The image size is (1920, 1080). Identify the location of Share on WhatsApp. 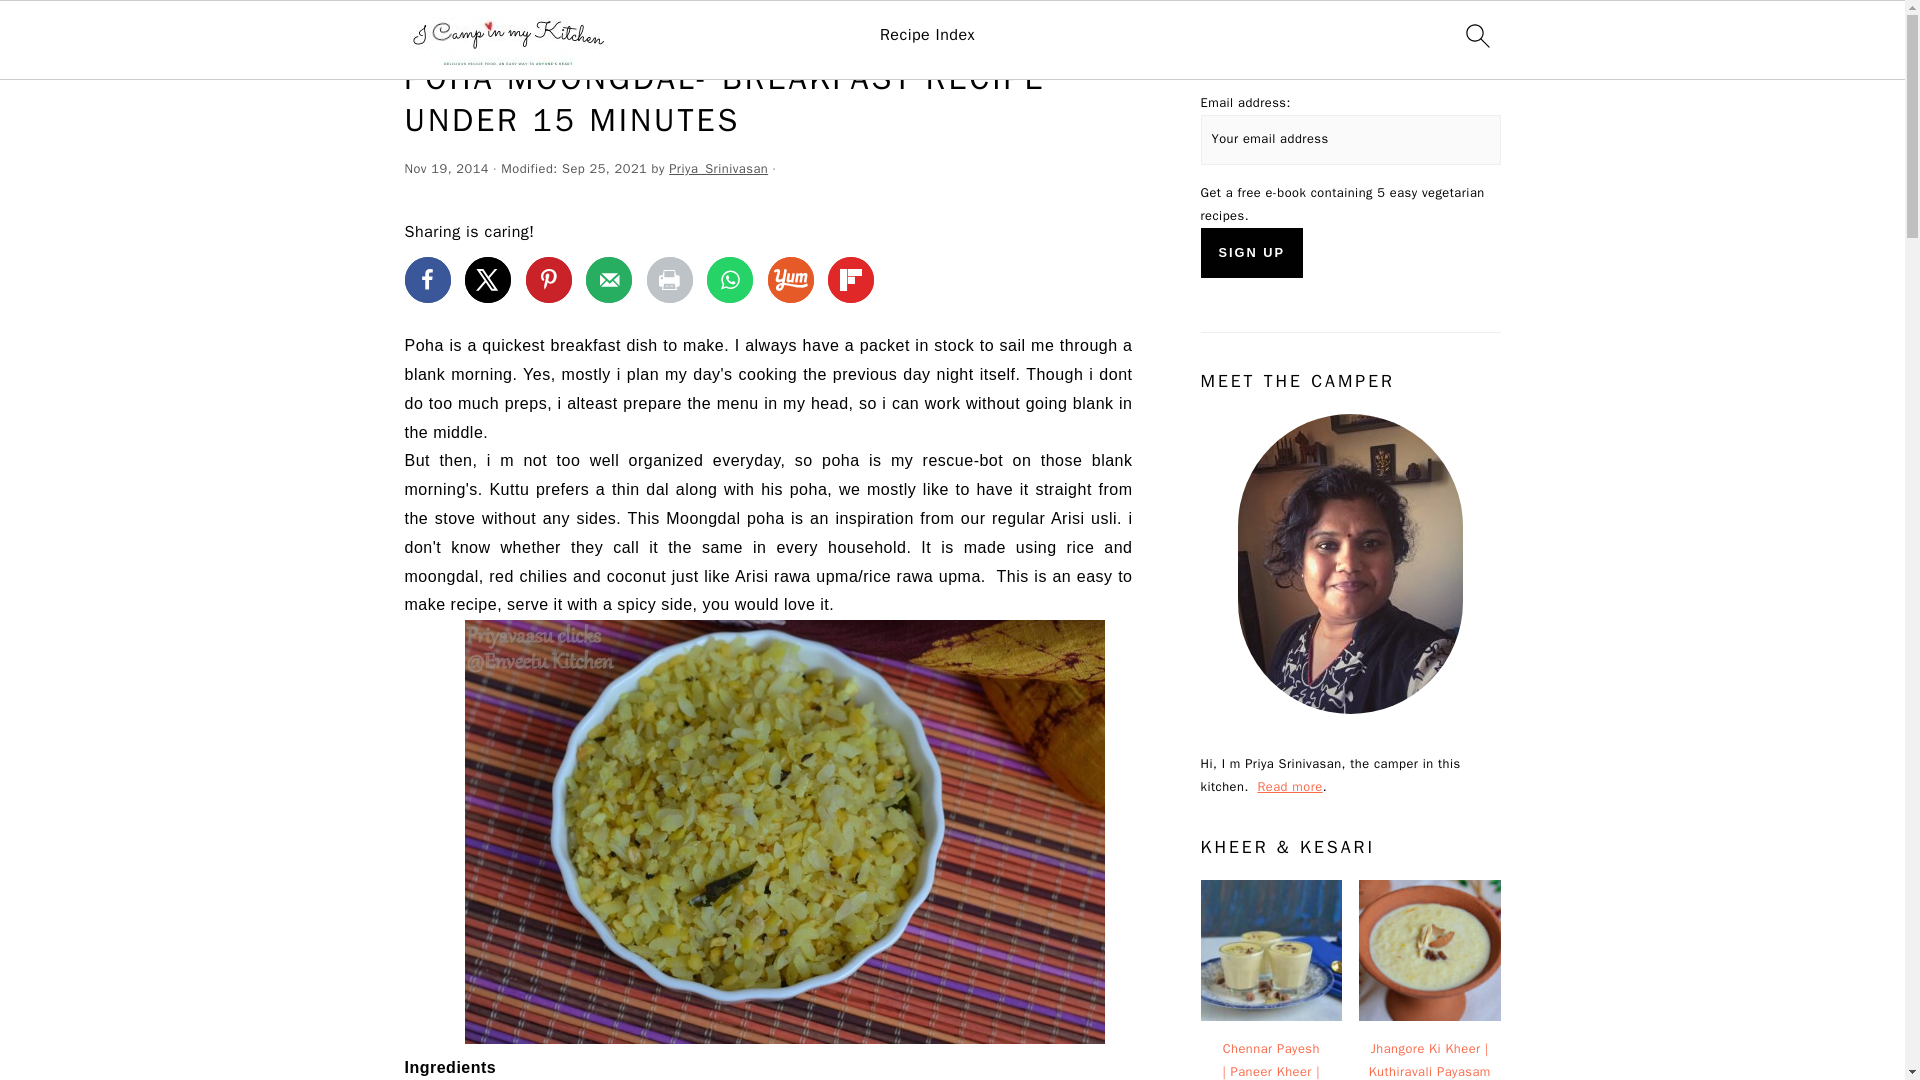
(729, 280).